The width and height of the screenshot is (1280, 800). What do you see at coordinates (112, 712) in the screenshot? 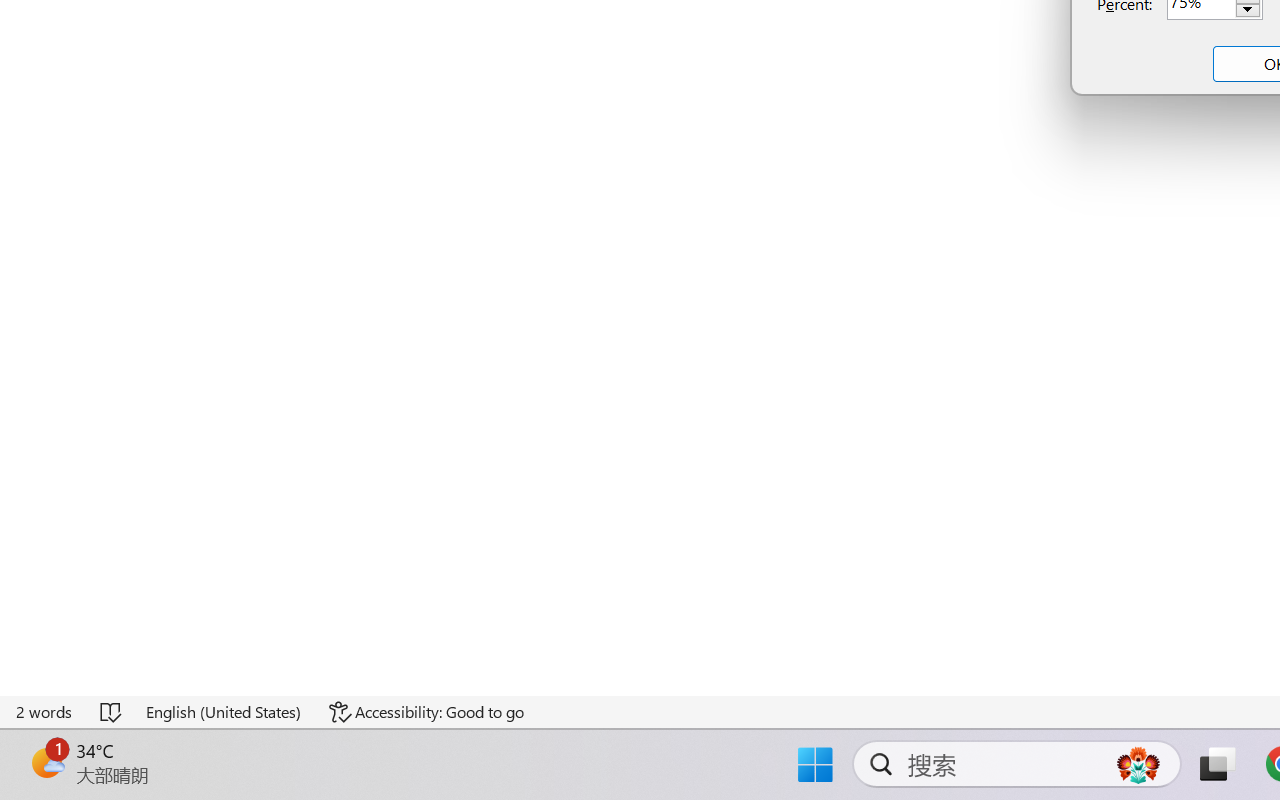
I see `Spelling and Grammar Check No Errors` at bounding box center [112, 712].